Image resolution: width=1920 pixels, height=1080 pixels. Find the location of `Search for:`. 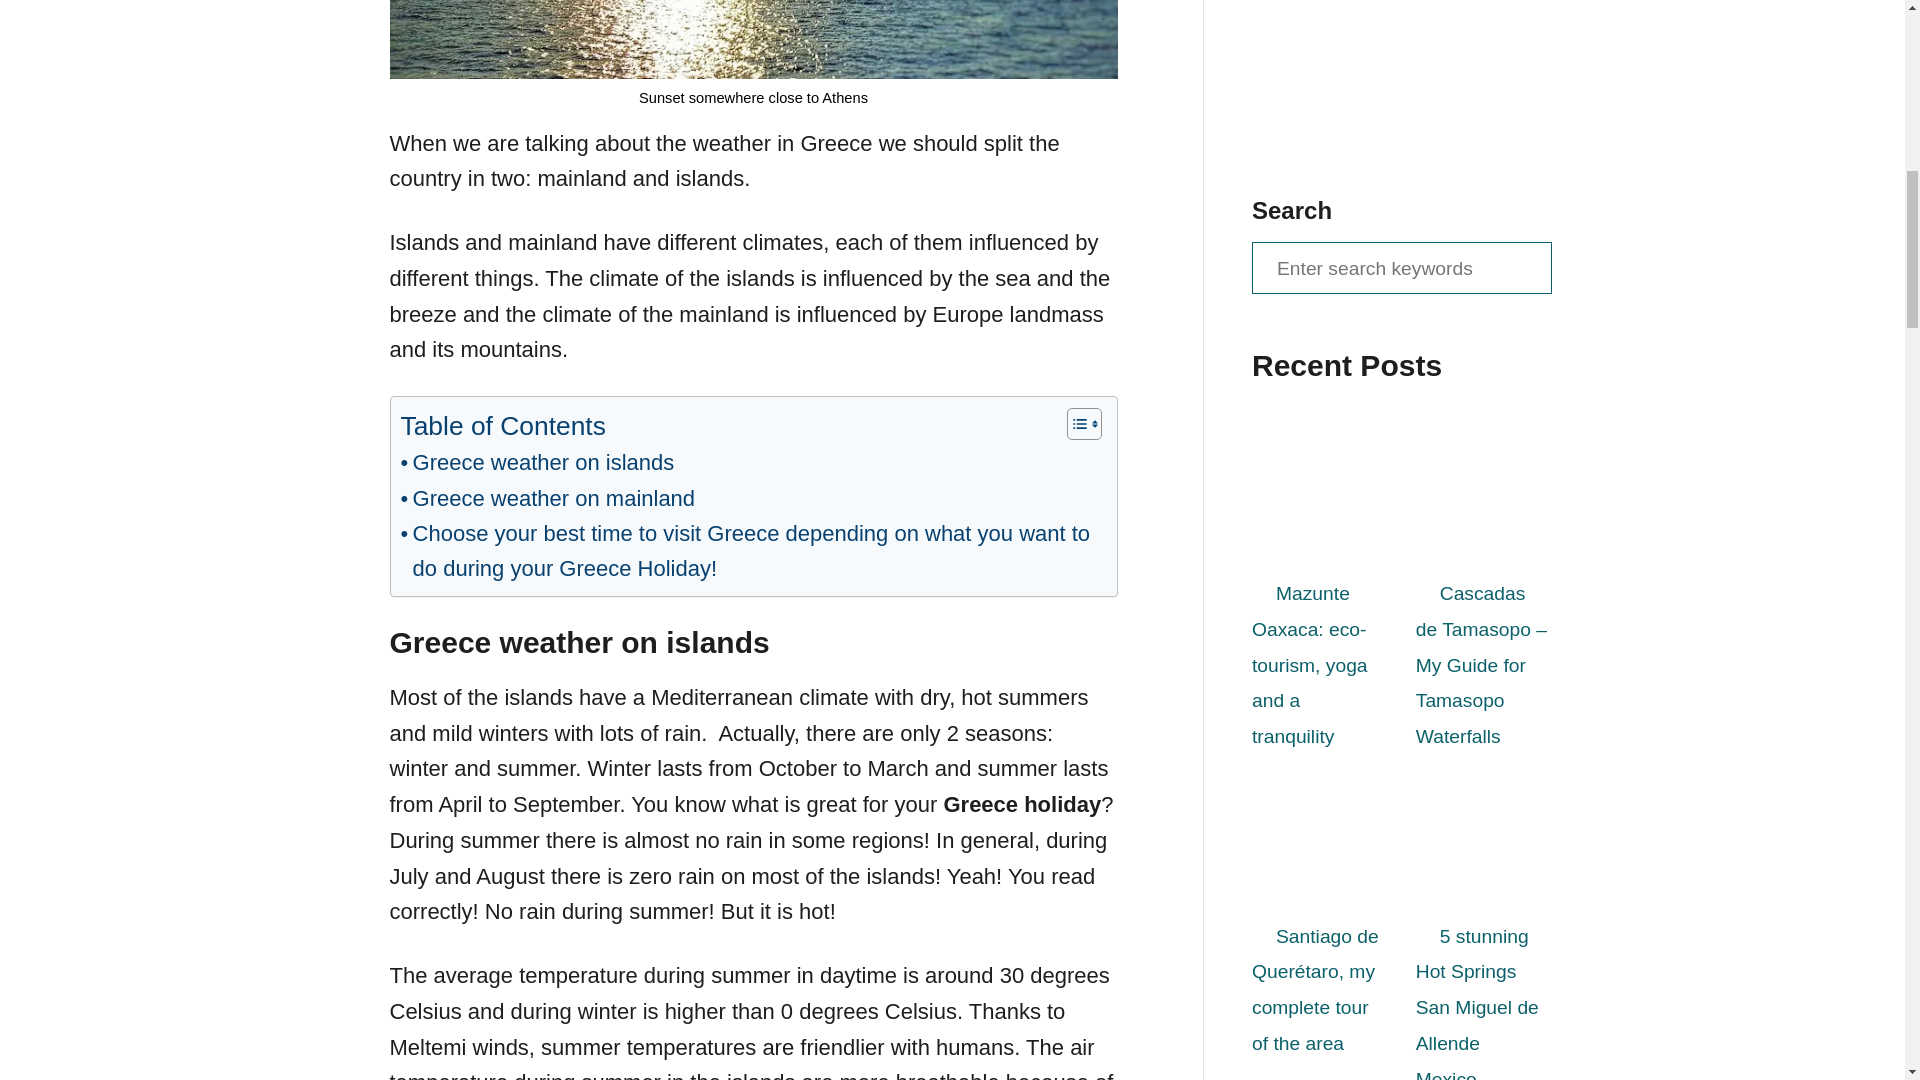

Search for: is located at coordinates (1401, 267).